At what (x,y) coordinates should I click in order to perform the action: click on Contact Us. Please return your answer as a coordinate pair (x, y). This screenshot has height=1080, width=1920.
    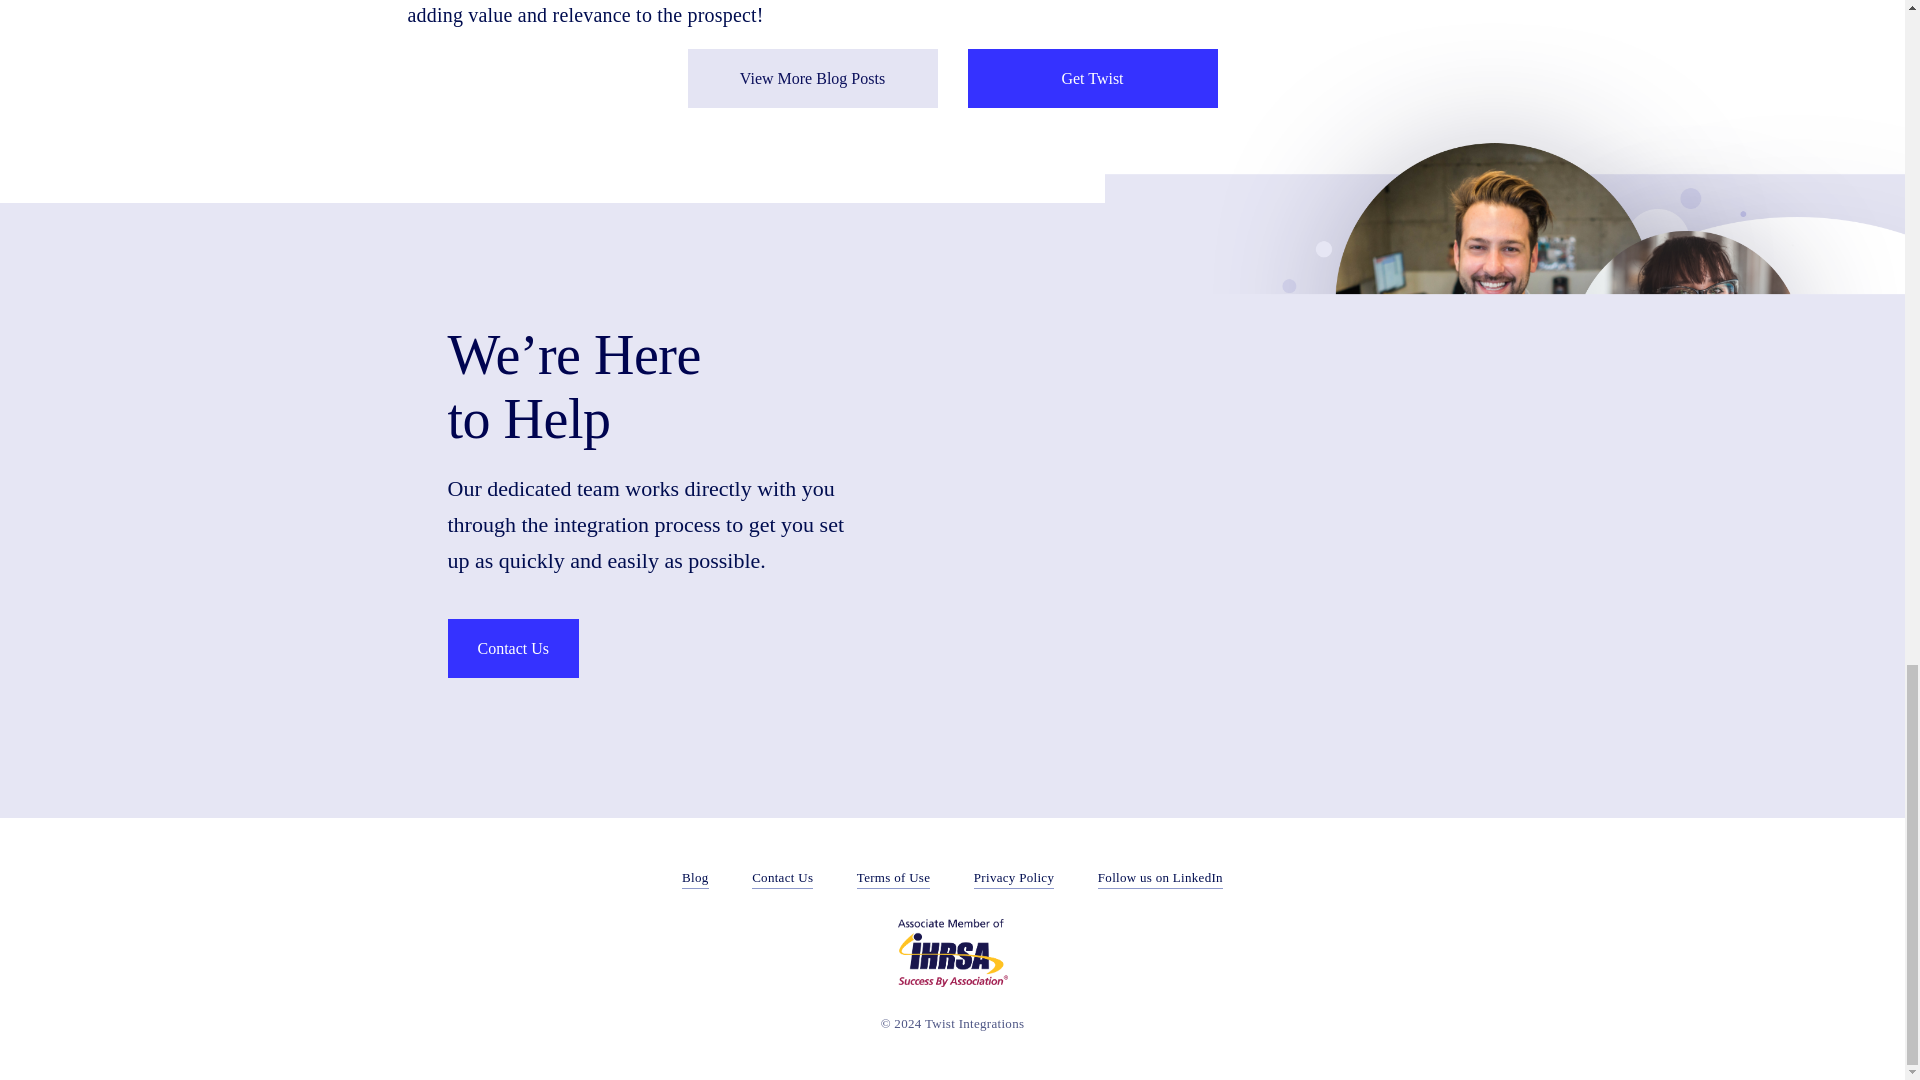
    Looking at the image, I should click on (782, 878).